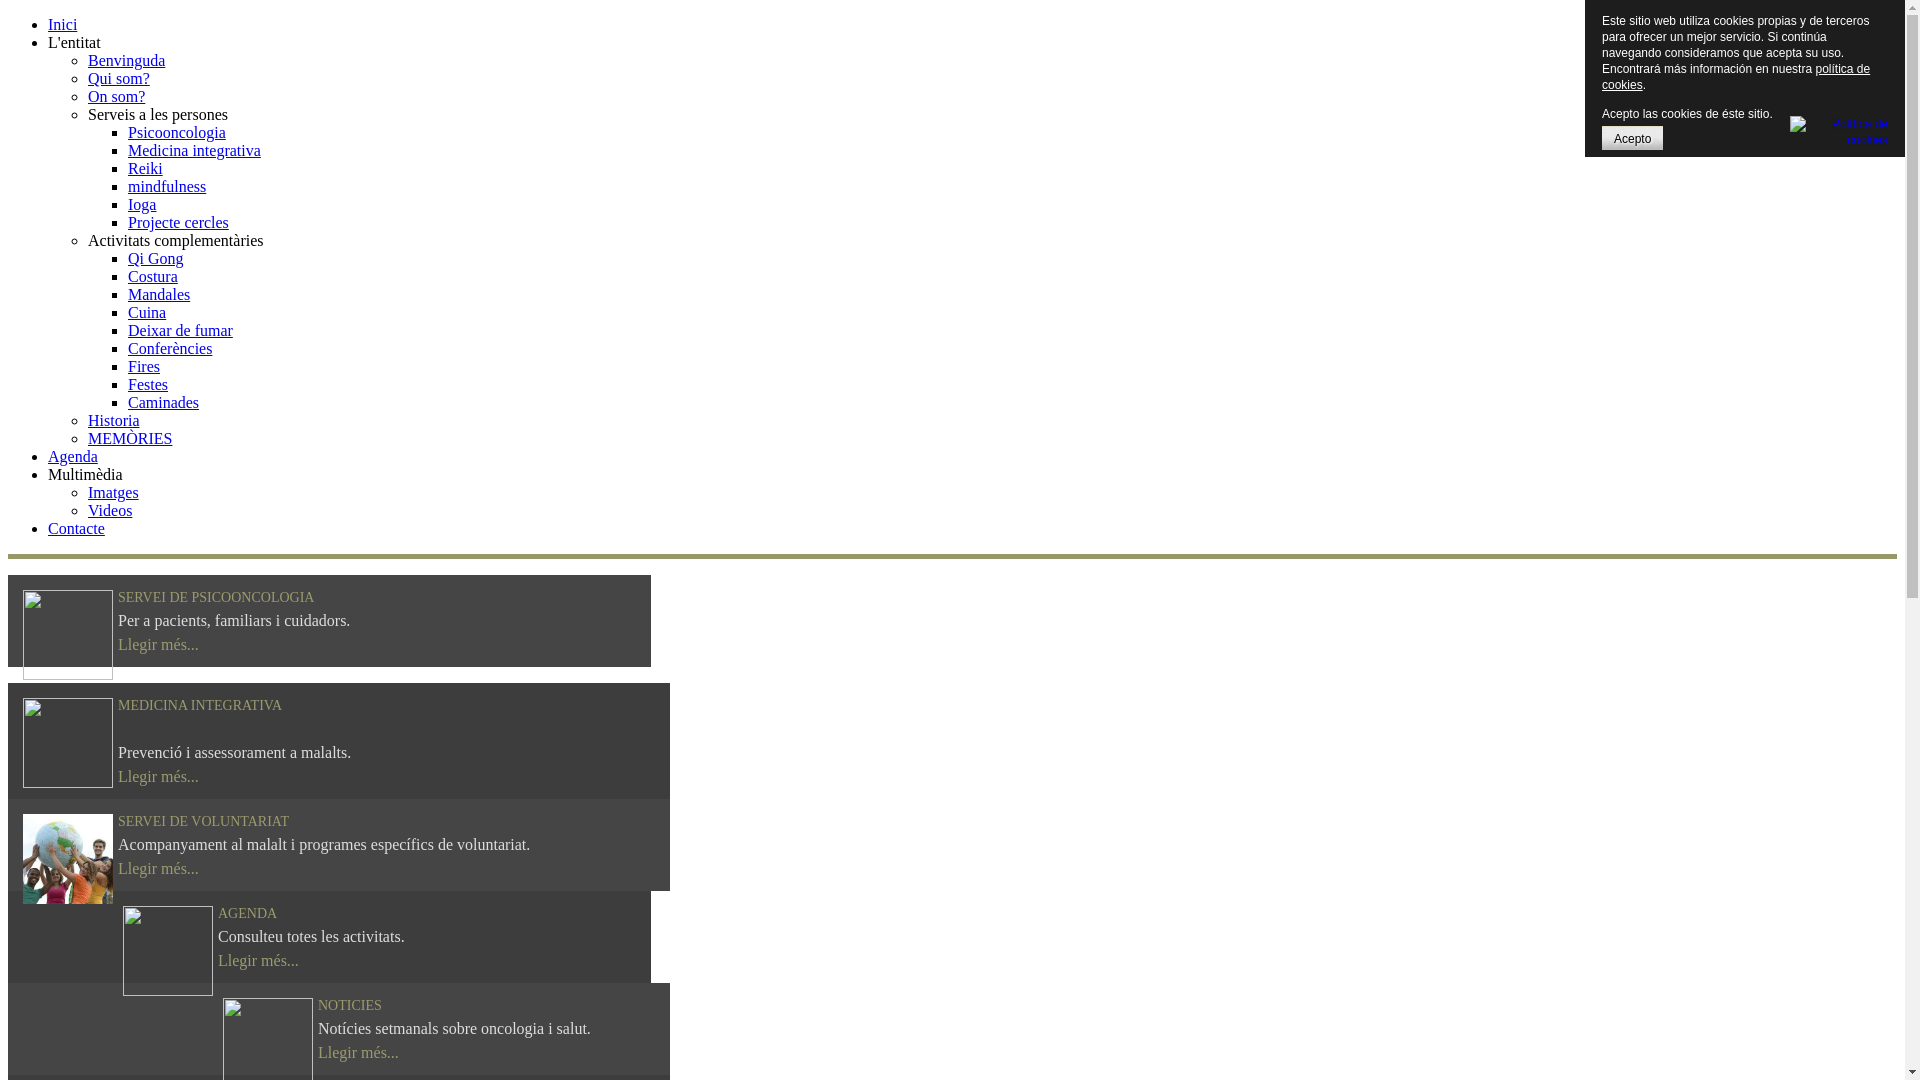 The width and height of the screenshot is (1920, 1080). Describe the element at coordinates (76, 528) in the screenshot. I see `Contacte` at that location.